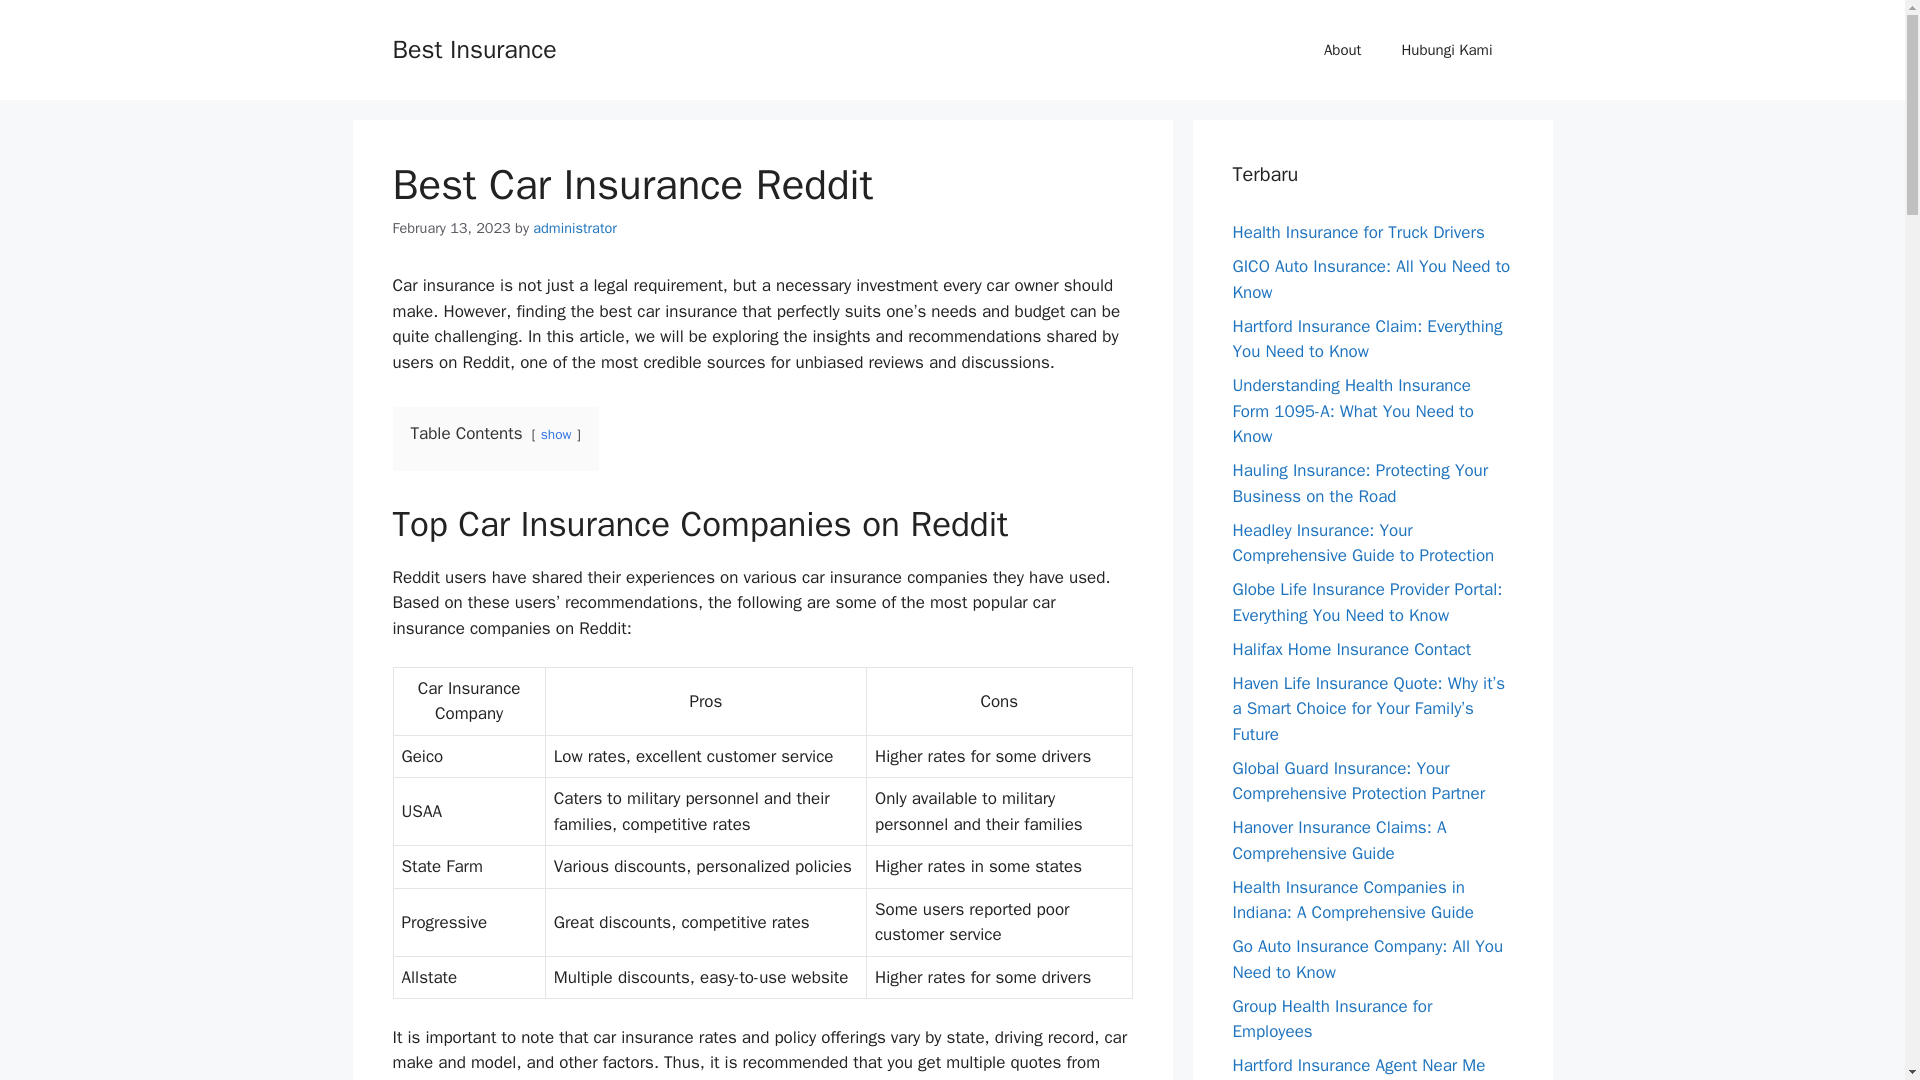  I want to click on View all posts by administrator, so click(574, 228).